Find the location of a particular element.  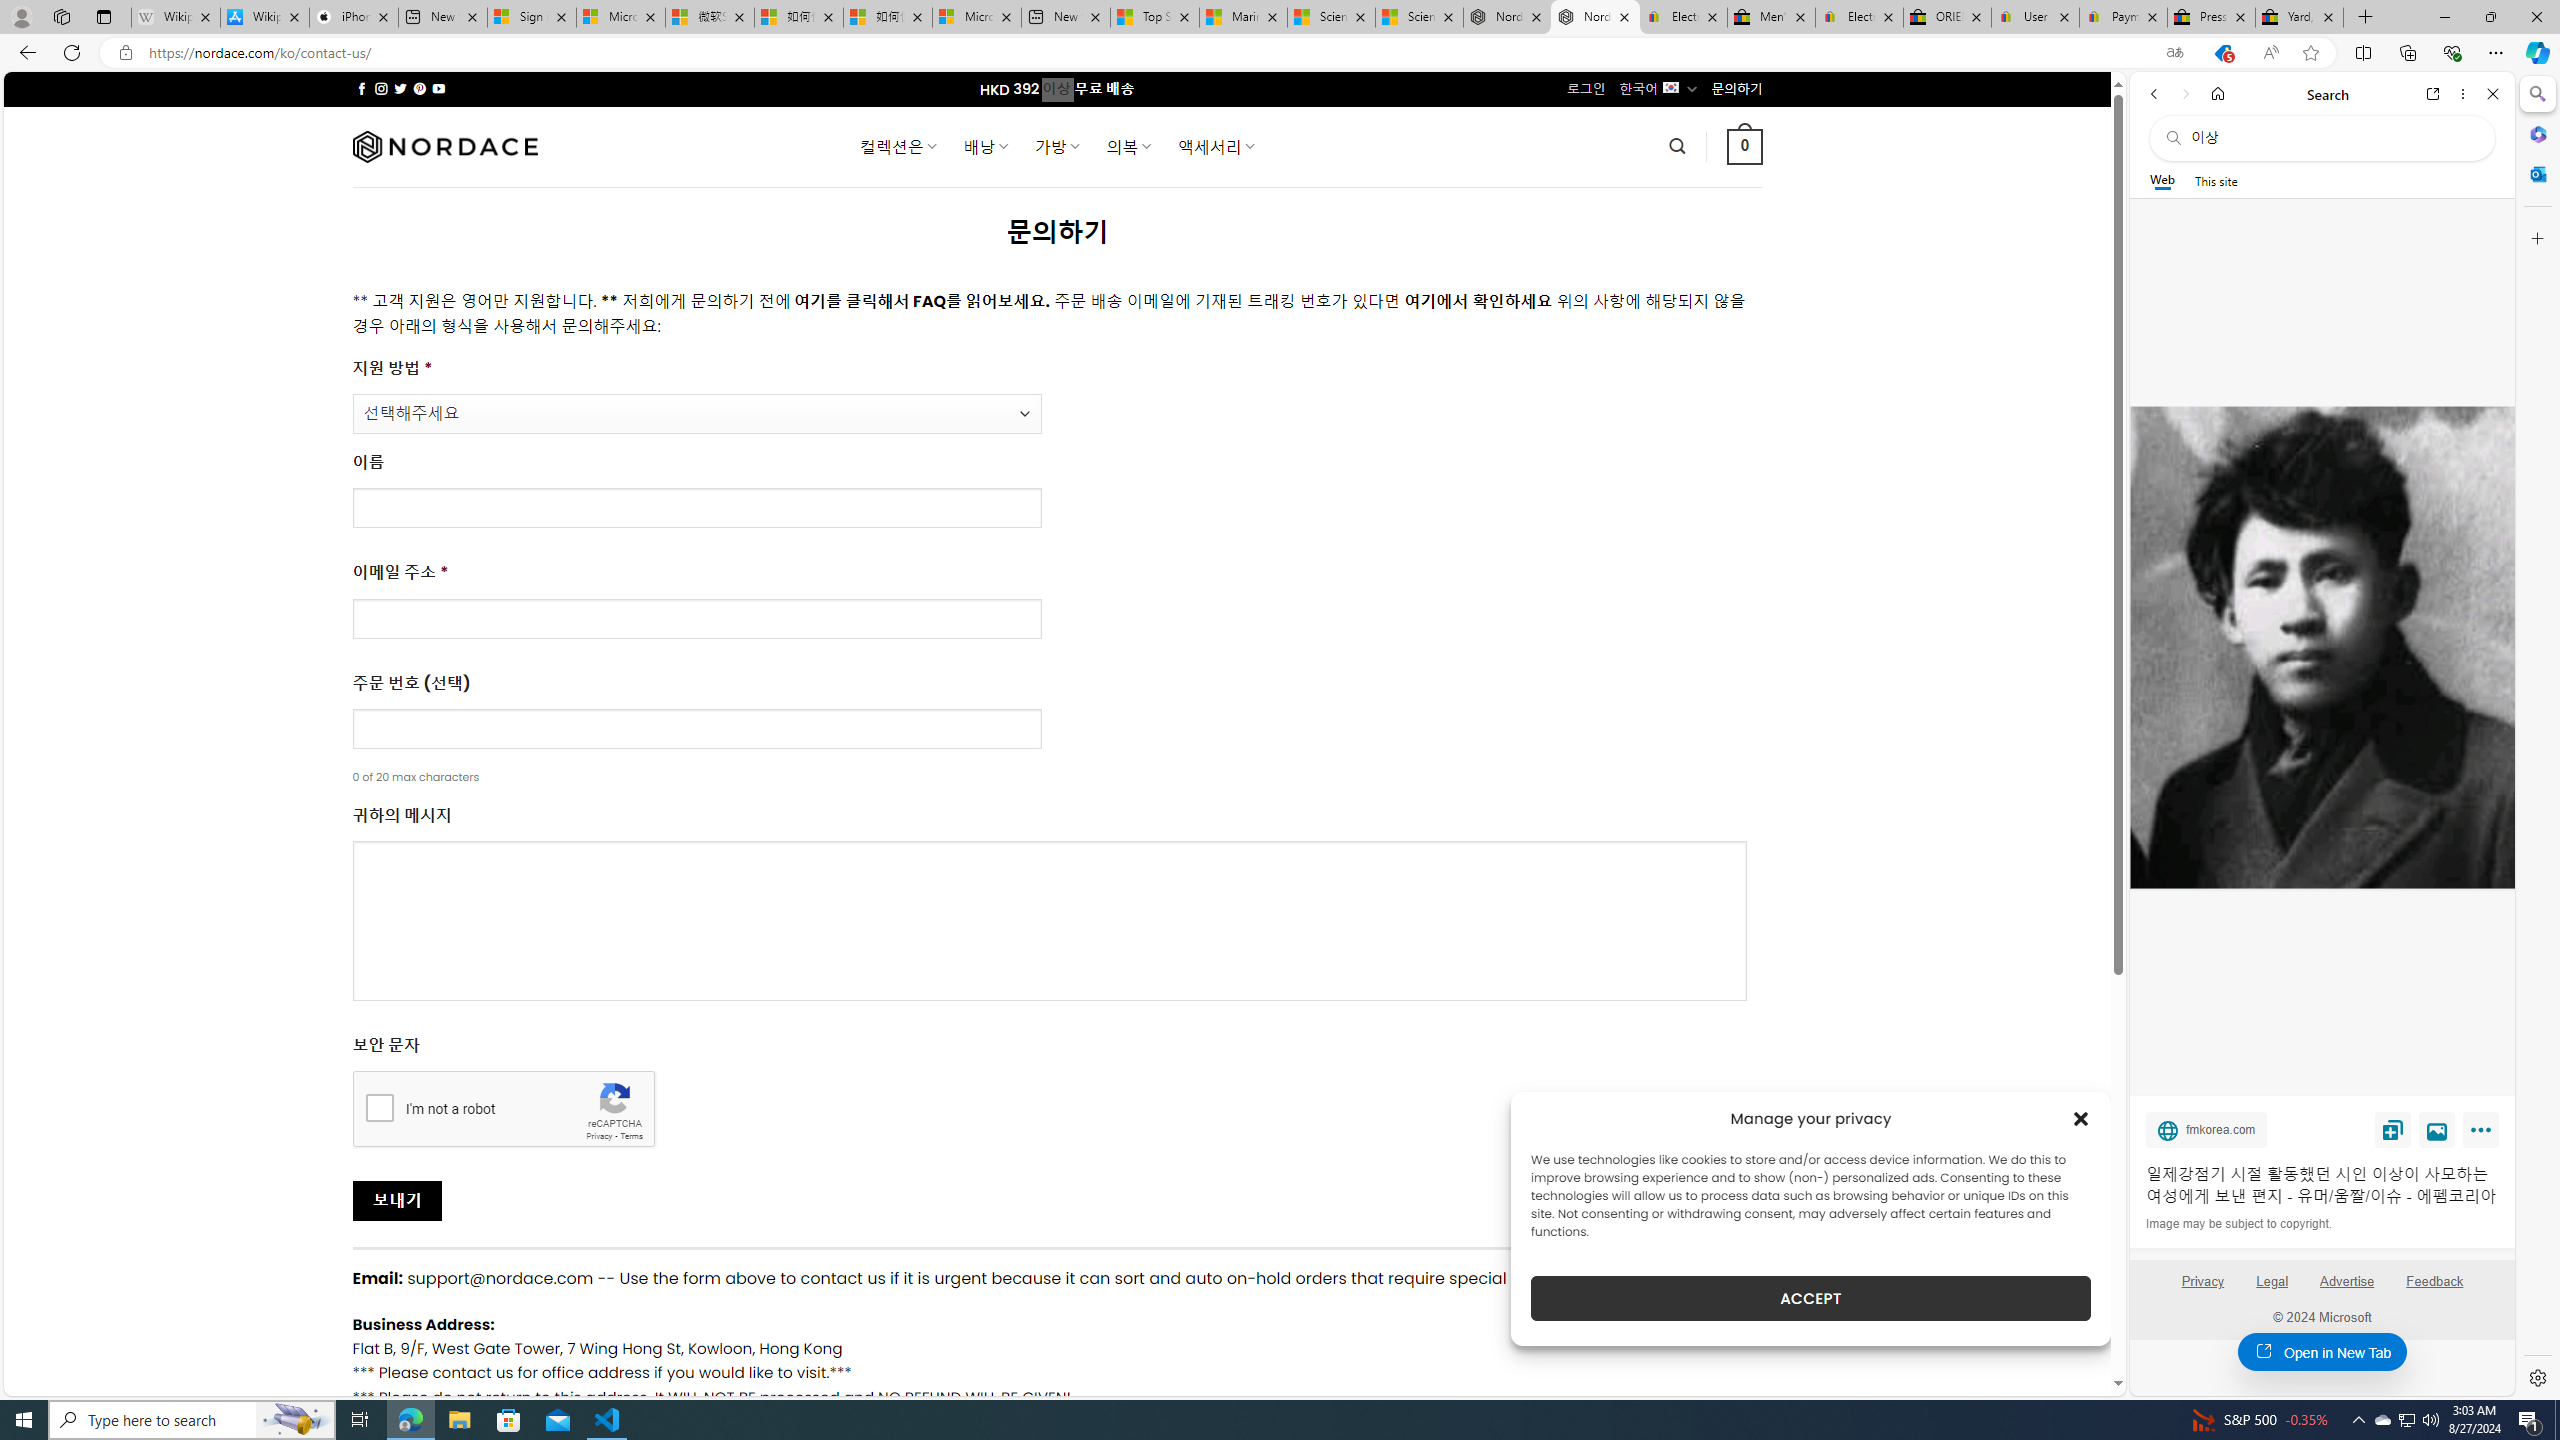

Sign in to your Microsoft account is located at coordinates (532, 17).